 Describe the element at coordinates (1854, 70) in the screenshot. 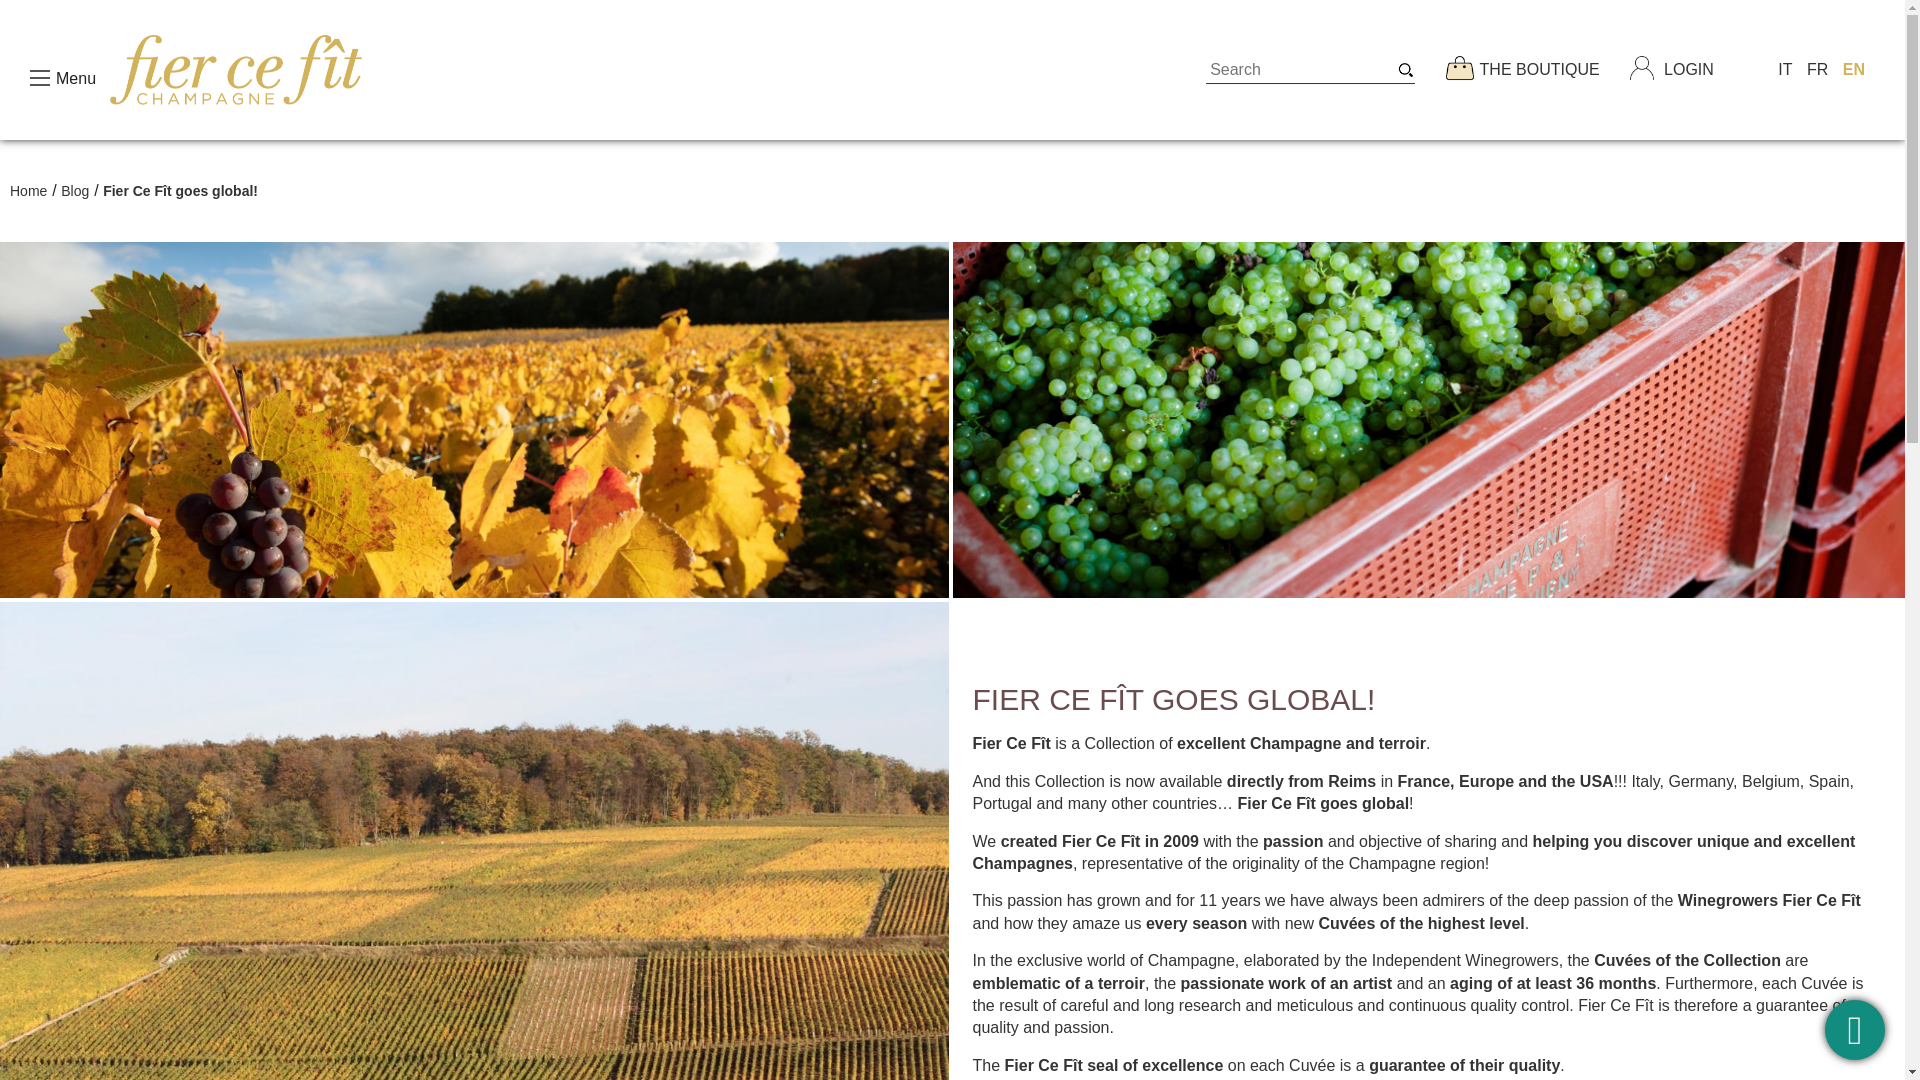

I see `EN` at that location.